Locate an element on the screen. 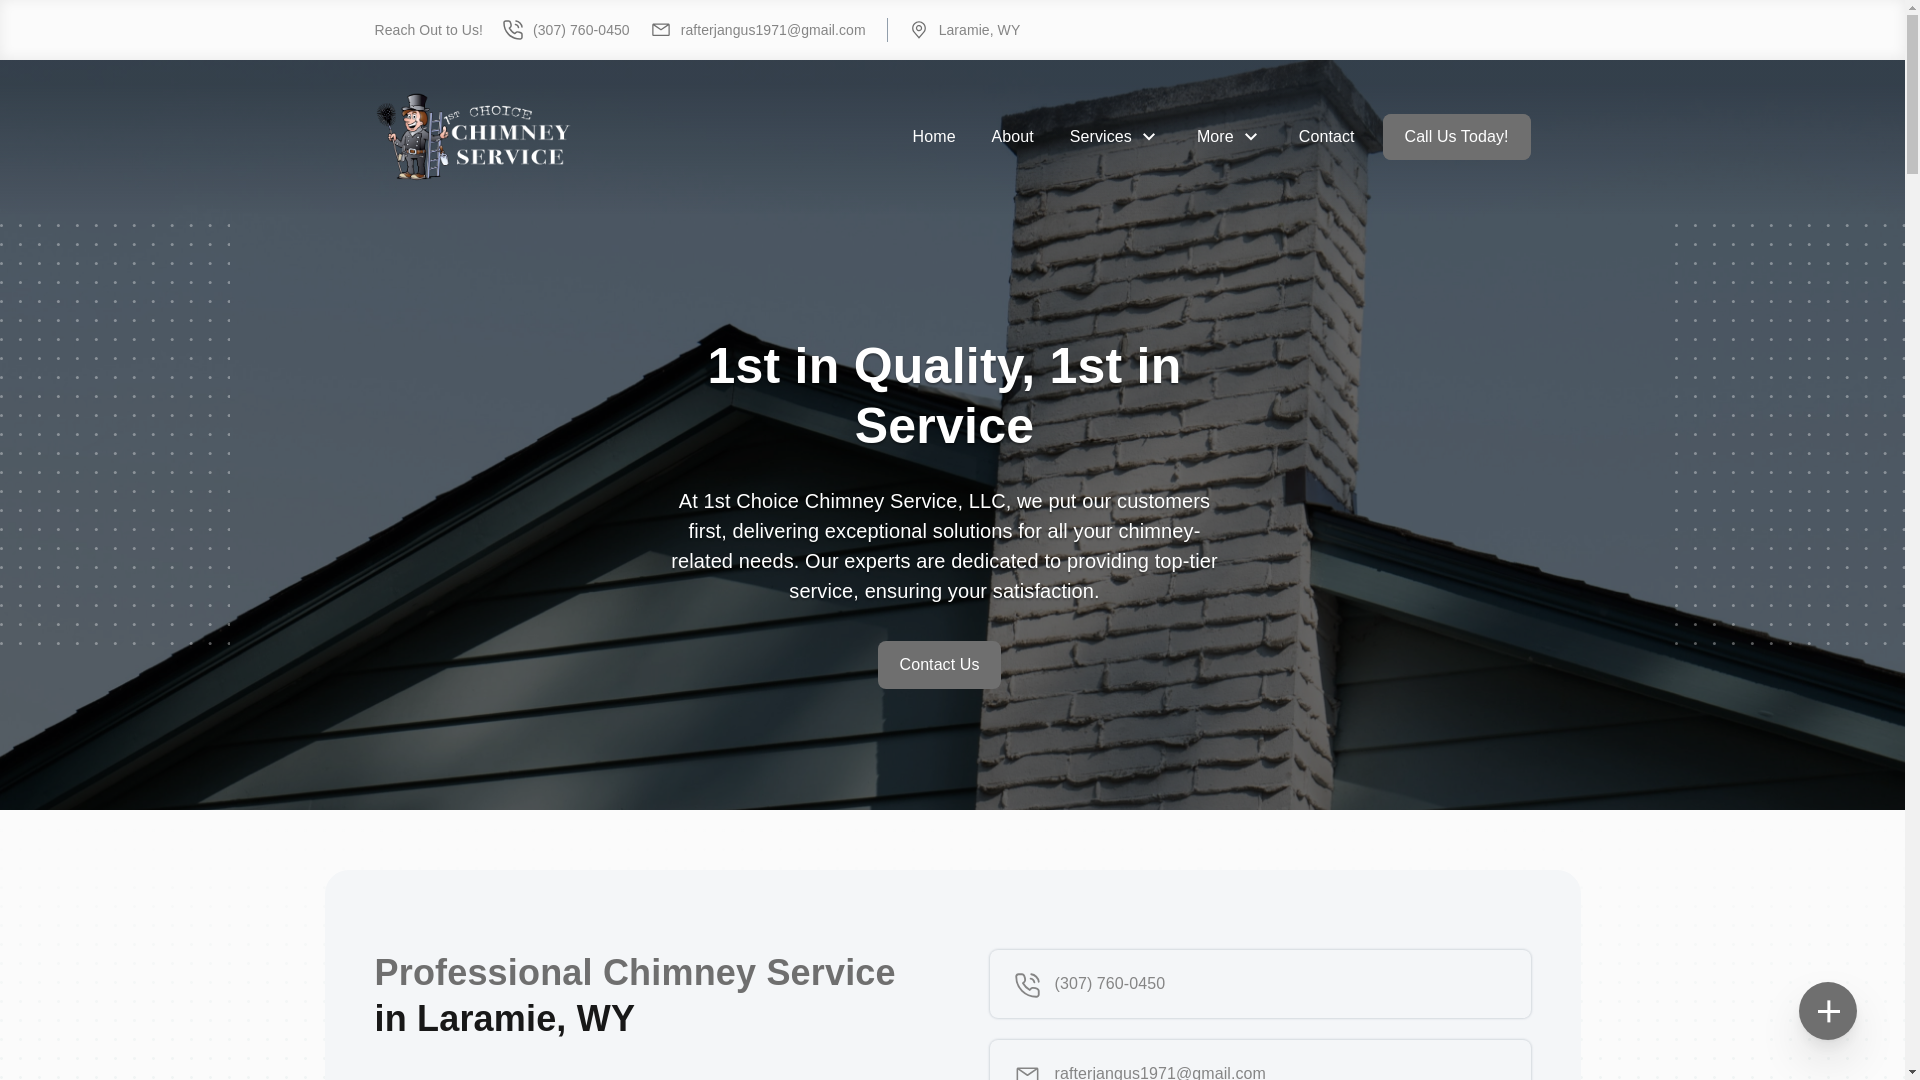 This screenshot has width=1920, height=1080. Services is located at coordinates (1116, 137).